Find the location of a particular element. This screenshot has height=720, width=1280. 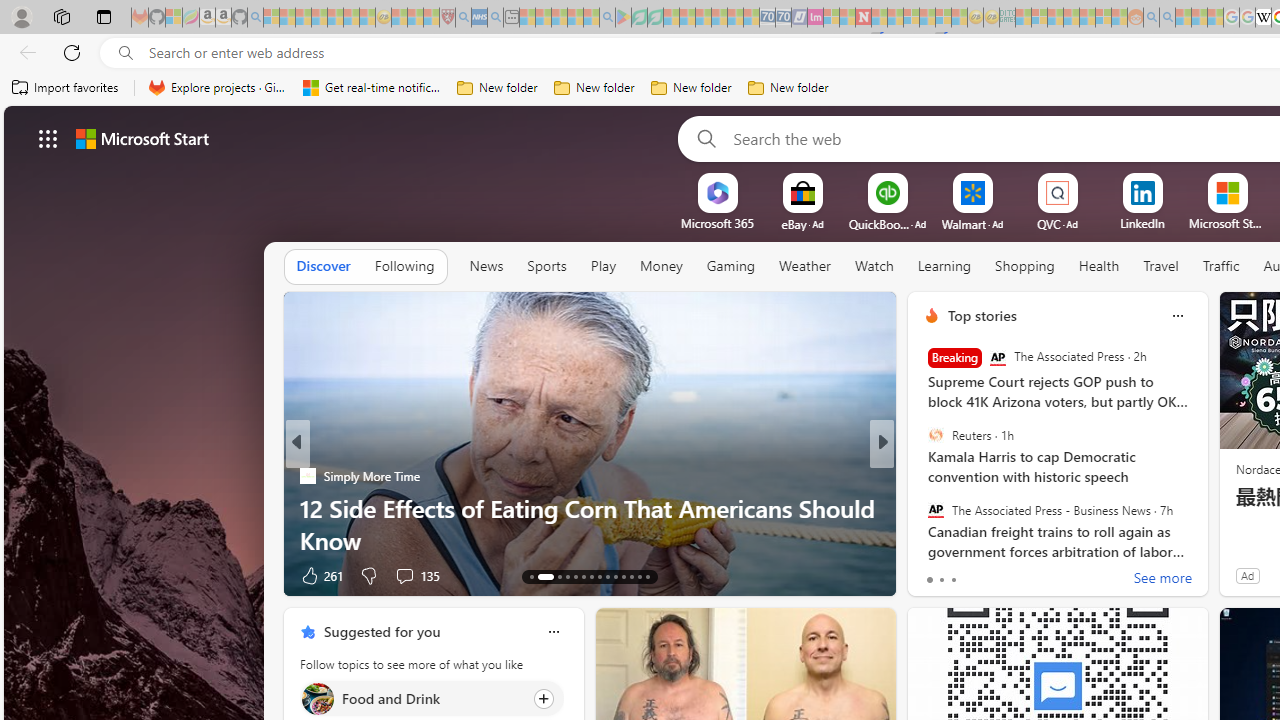

Utah sues federal government - Search - Sleeping is located at coordinates (1167, 18).